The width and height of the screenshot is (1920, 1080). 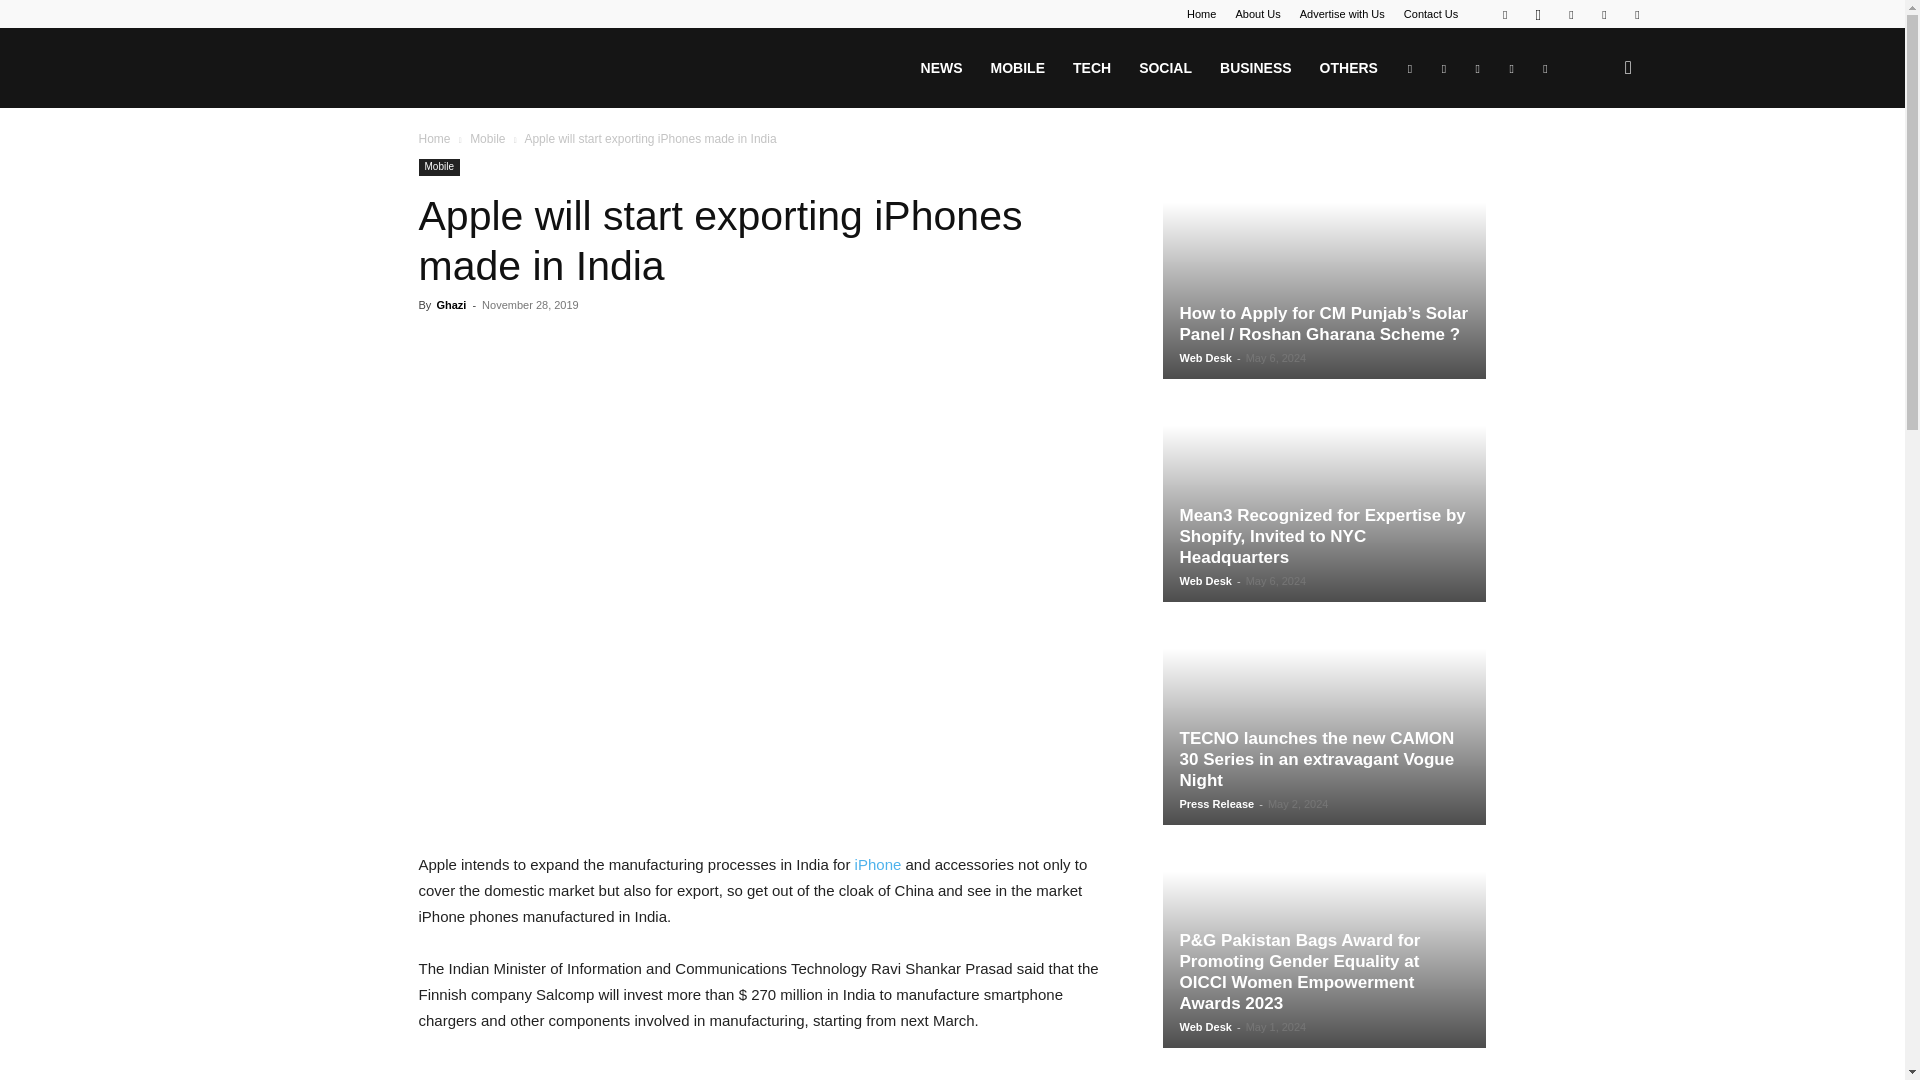 I want to click on About Us, so click(x=1257, y=14).